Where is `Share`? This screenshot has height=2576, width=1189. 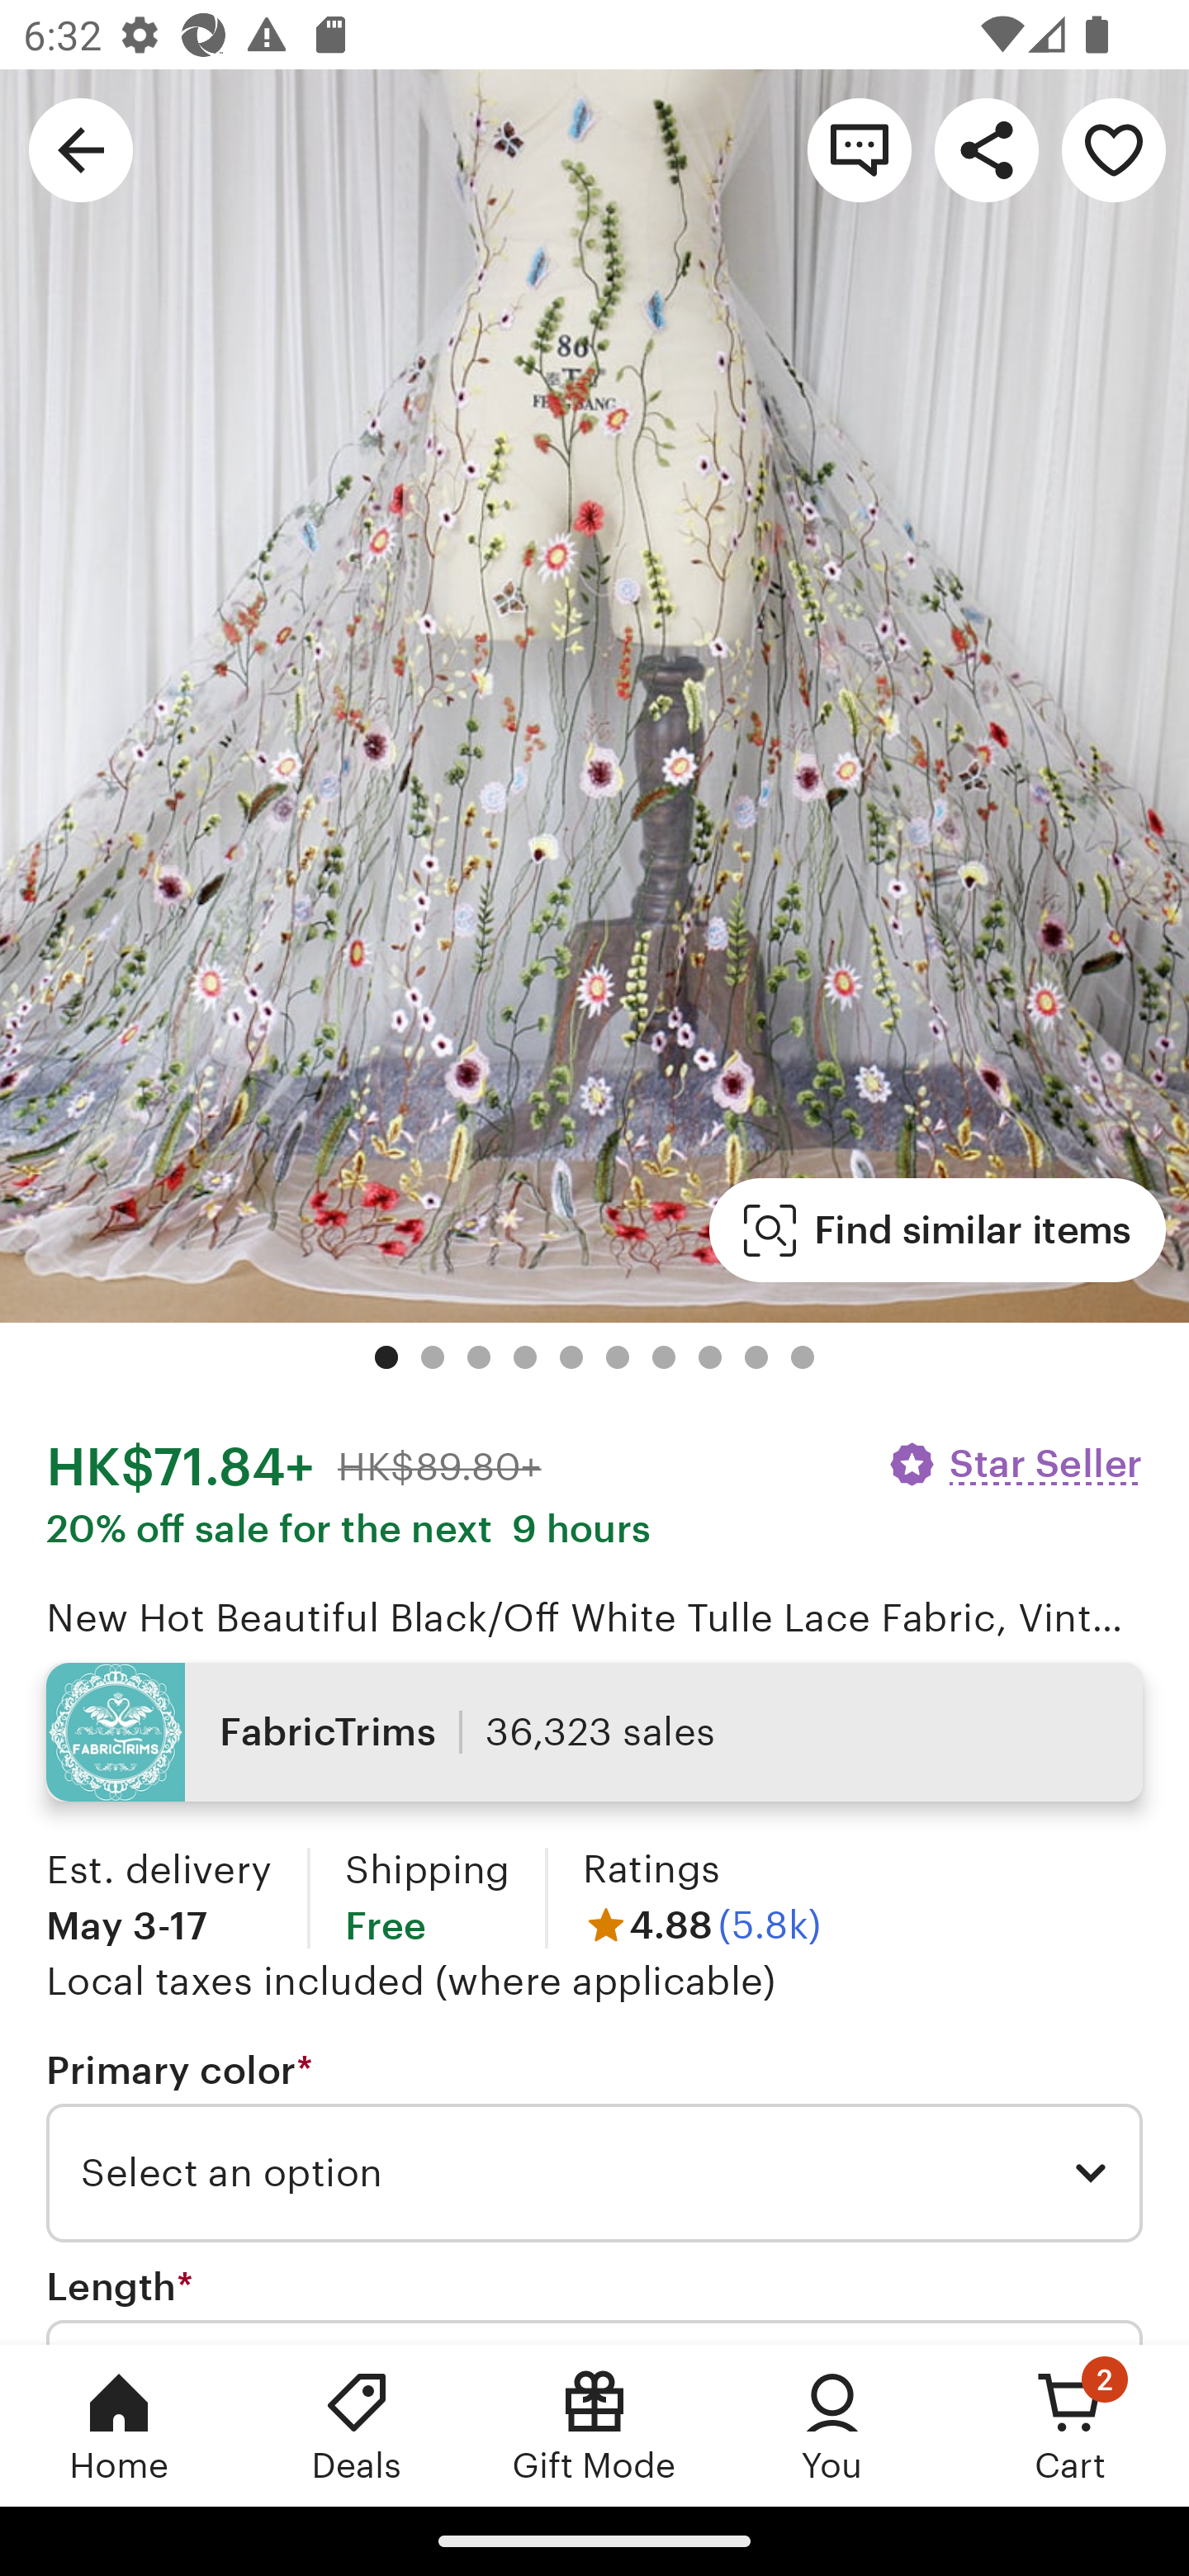 Share is located at coordinates (986, 149).